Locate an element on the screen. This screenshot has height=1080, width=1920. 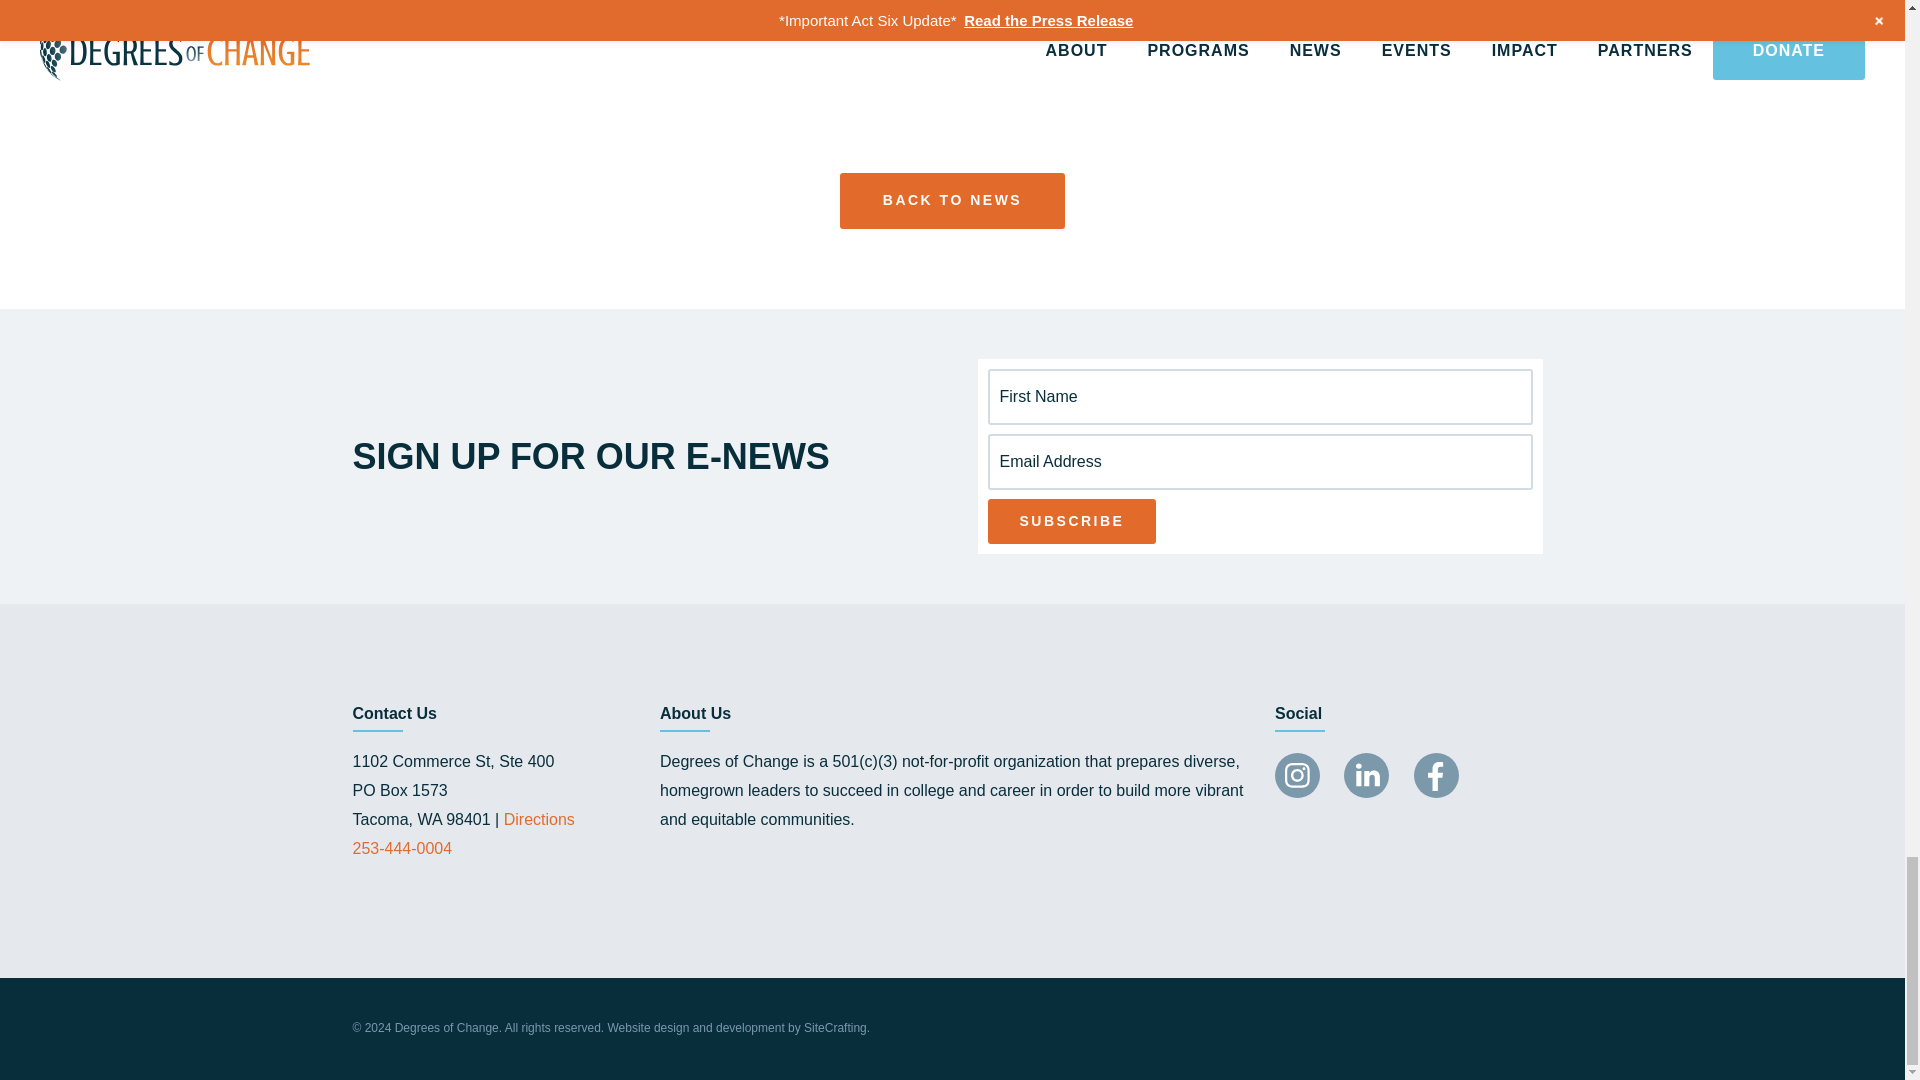
LinkedIn is located at coordinates (1366, 775).